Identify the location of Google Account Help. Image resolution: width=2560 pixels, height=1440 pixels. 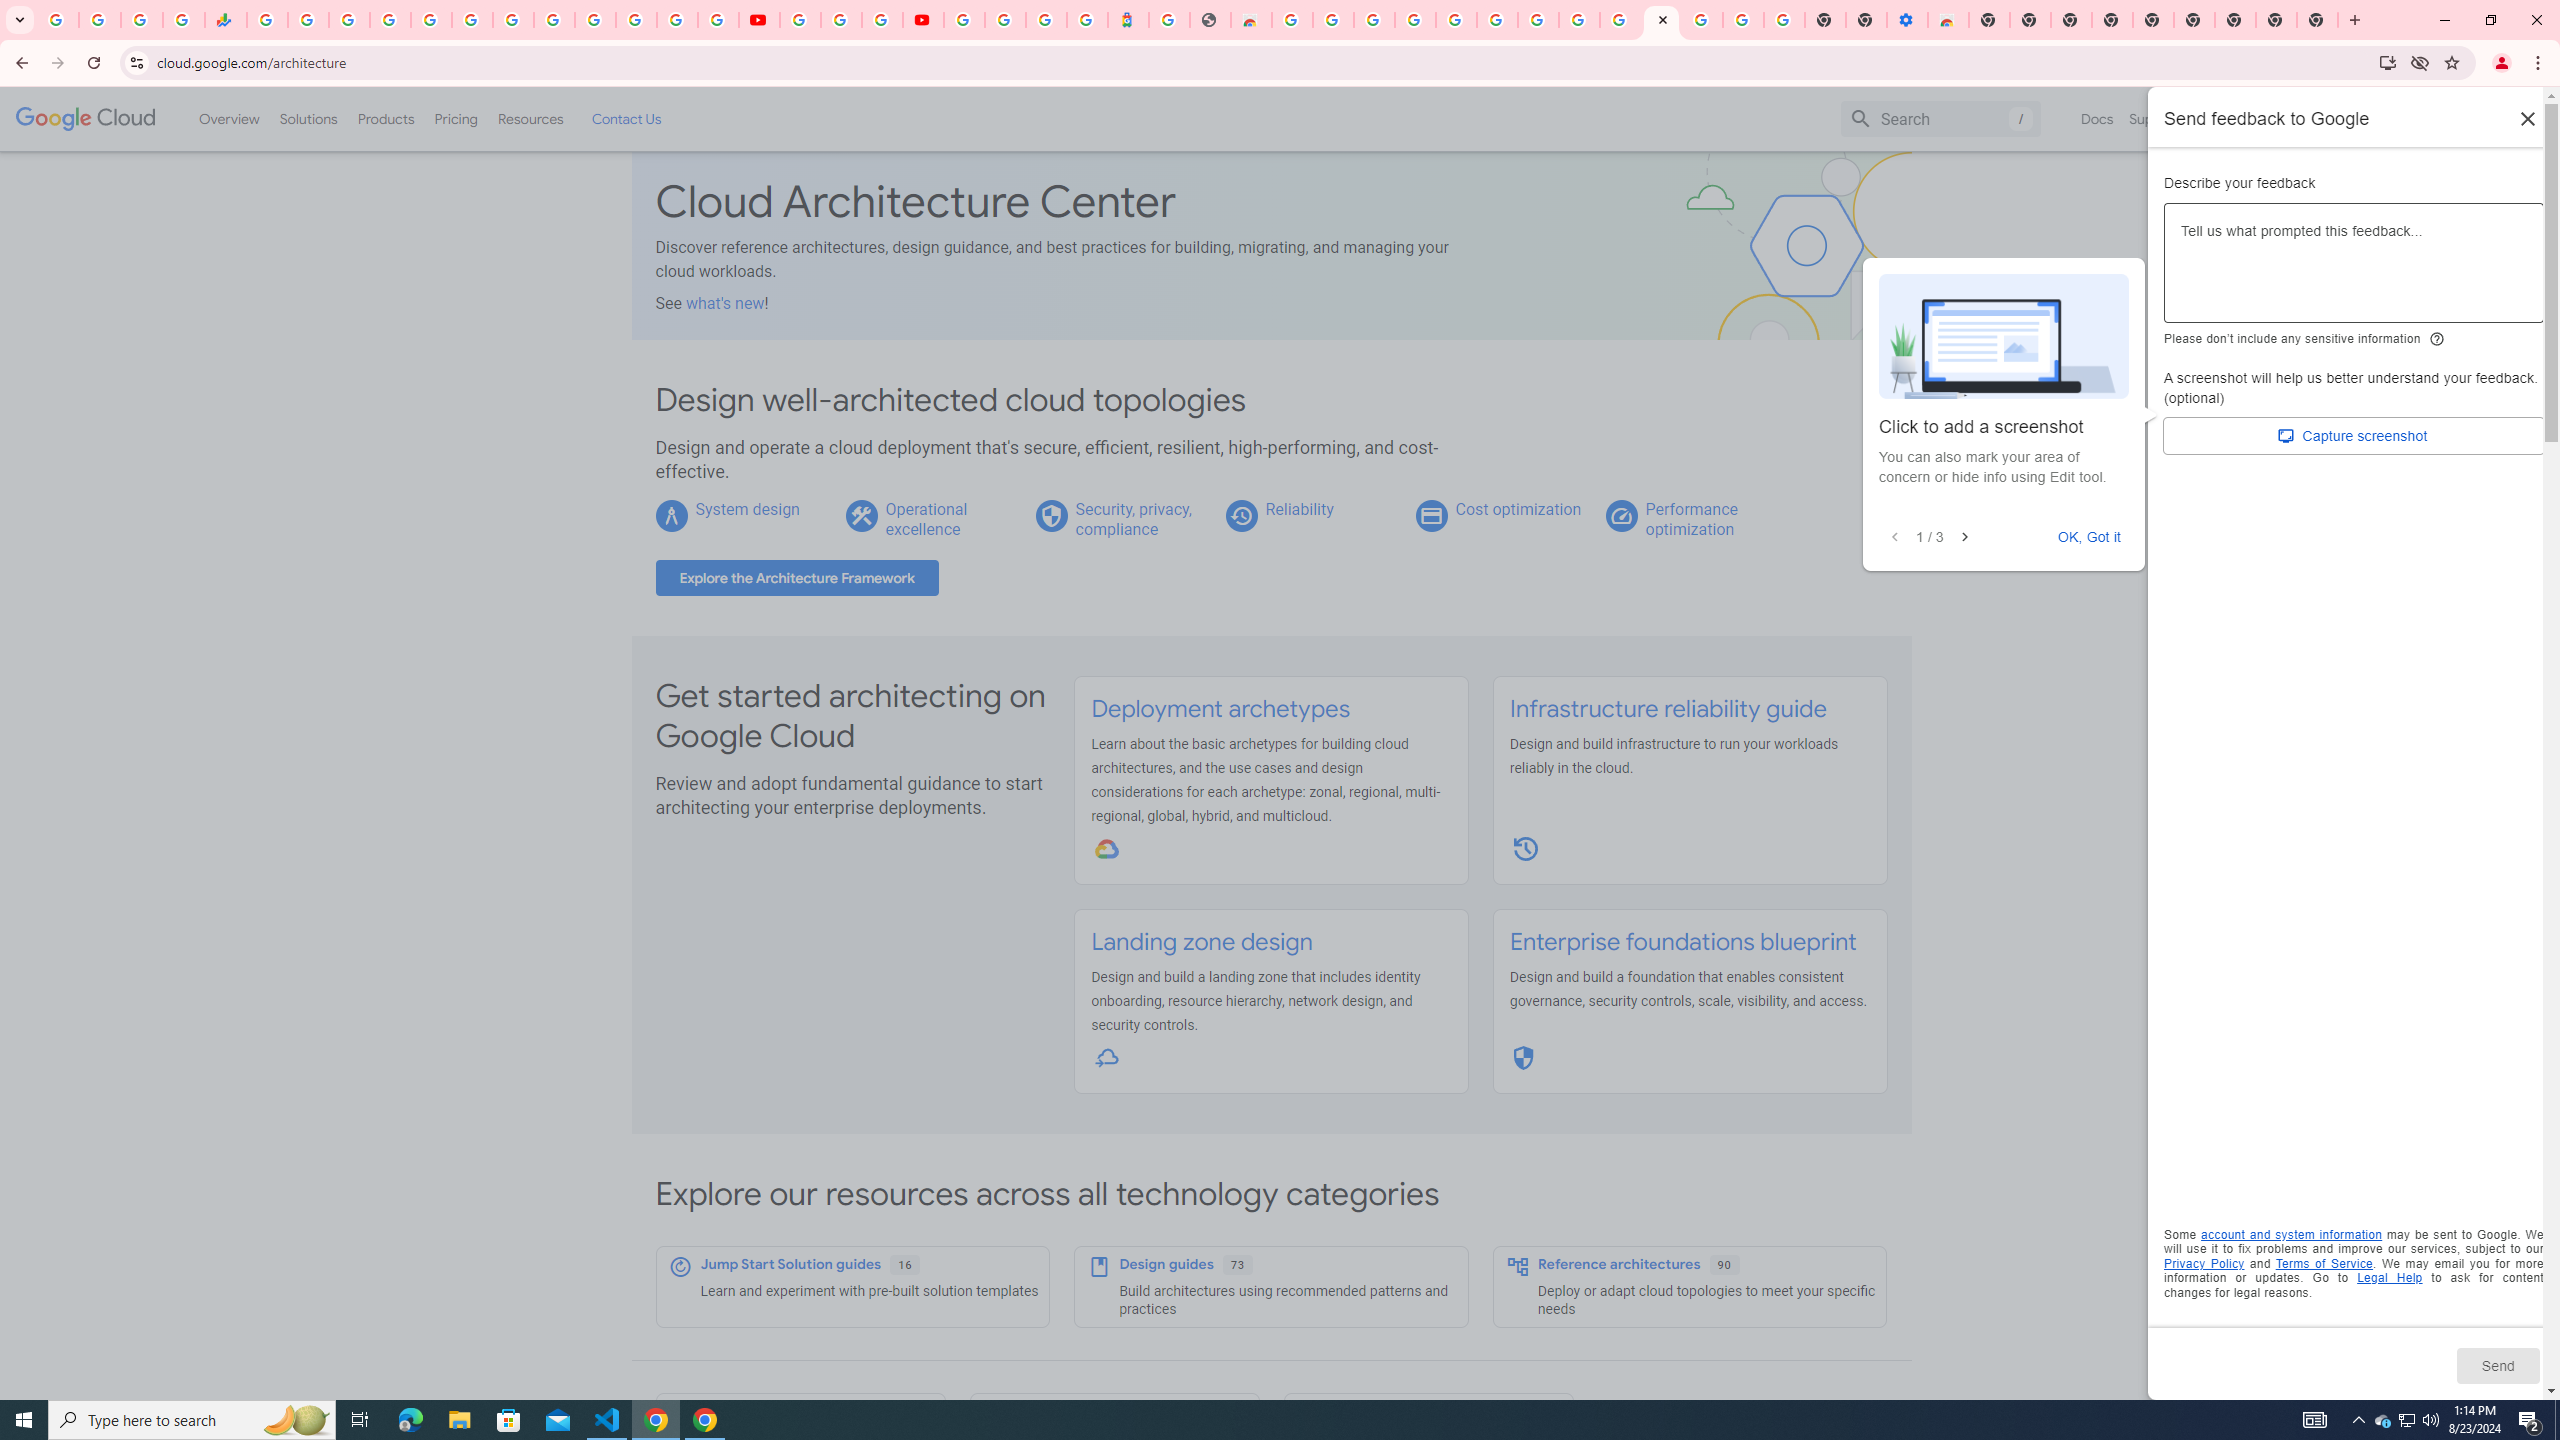
(840, 20).